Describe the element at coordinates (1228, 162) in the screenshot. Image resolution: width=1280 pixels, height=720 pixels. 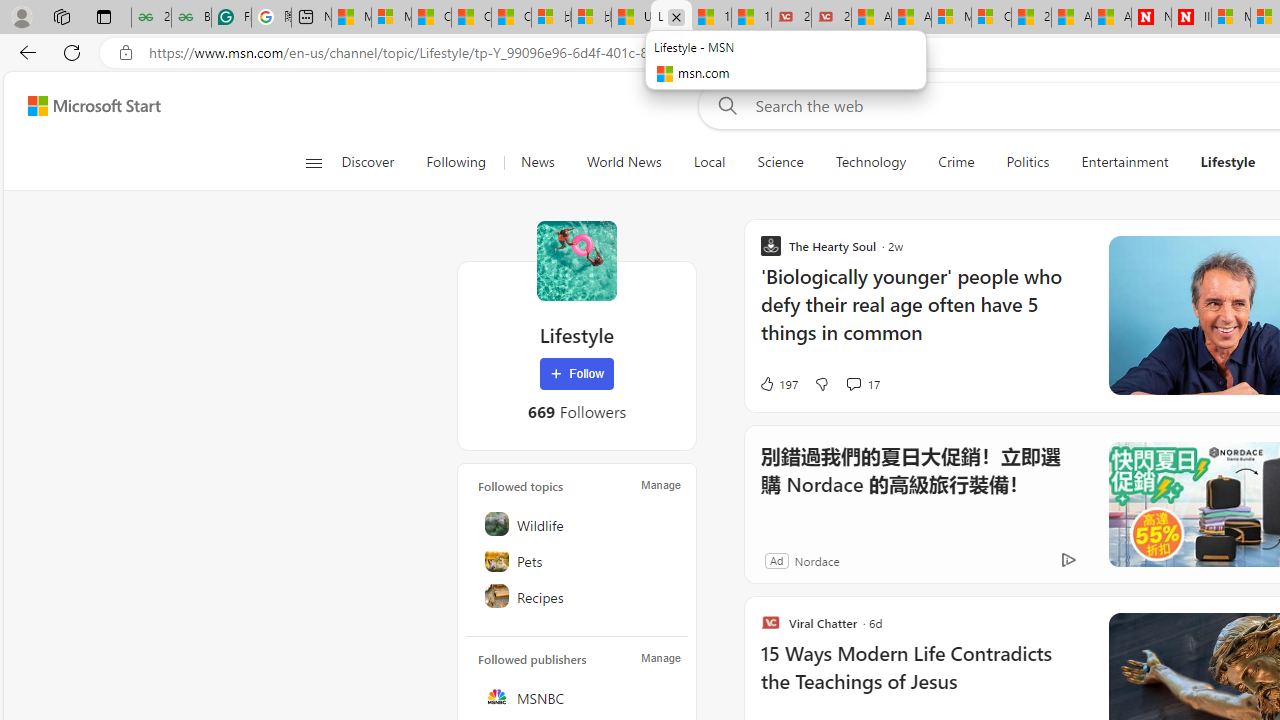
I see `Lifestyle` at that location.